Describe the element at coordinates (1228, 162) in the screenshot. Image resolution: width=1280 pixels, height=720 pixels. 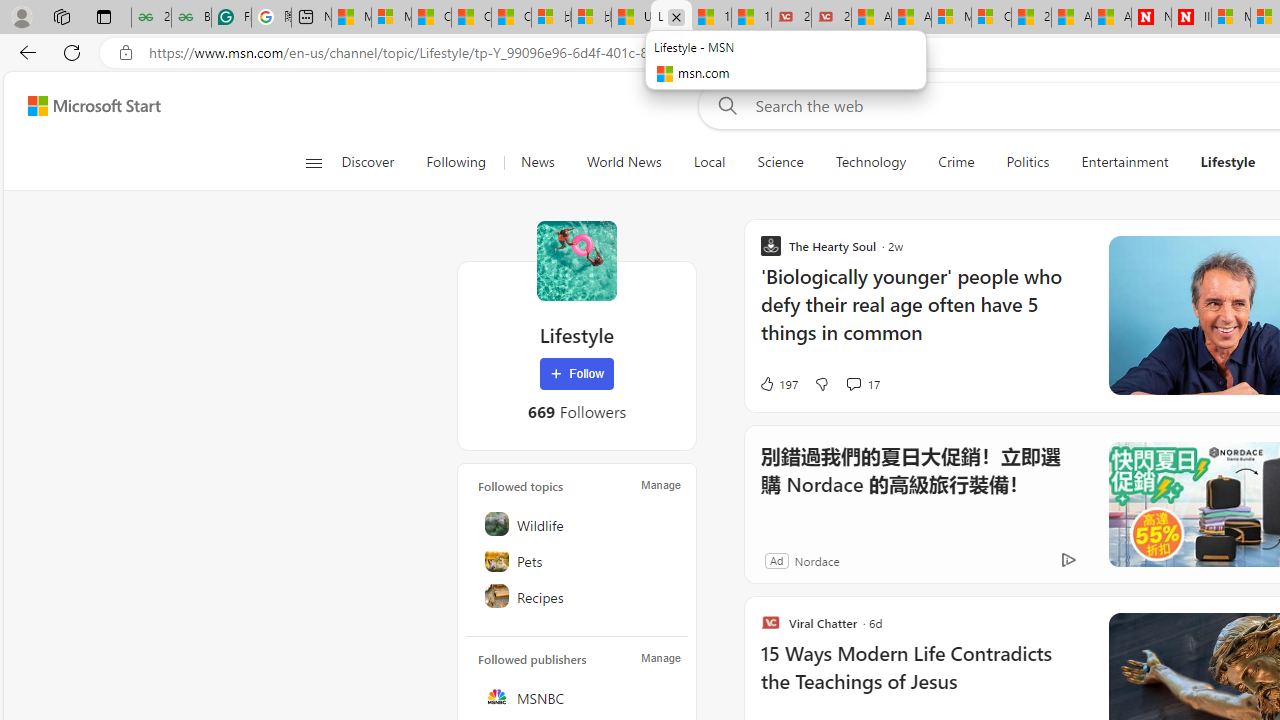
I see `Lifestyle` at that location.